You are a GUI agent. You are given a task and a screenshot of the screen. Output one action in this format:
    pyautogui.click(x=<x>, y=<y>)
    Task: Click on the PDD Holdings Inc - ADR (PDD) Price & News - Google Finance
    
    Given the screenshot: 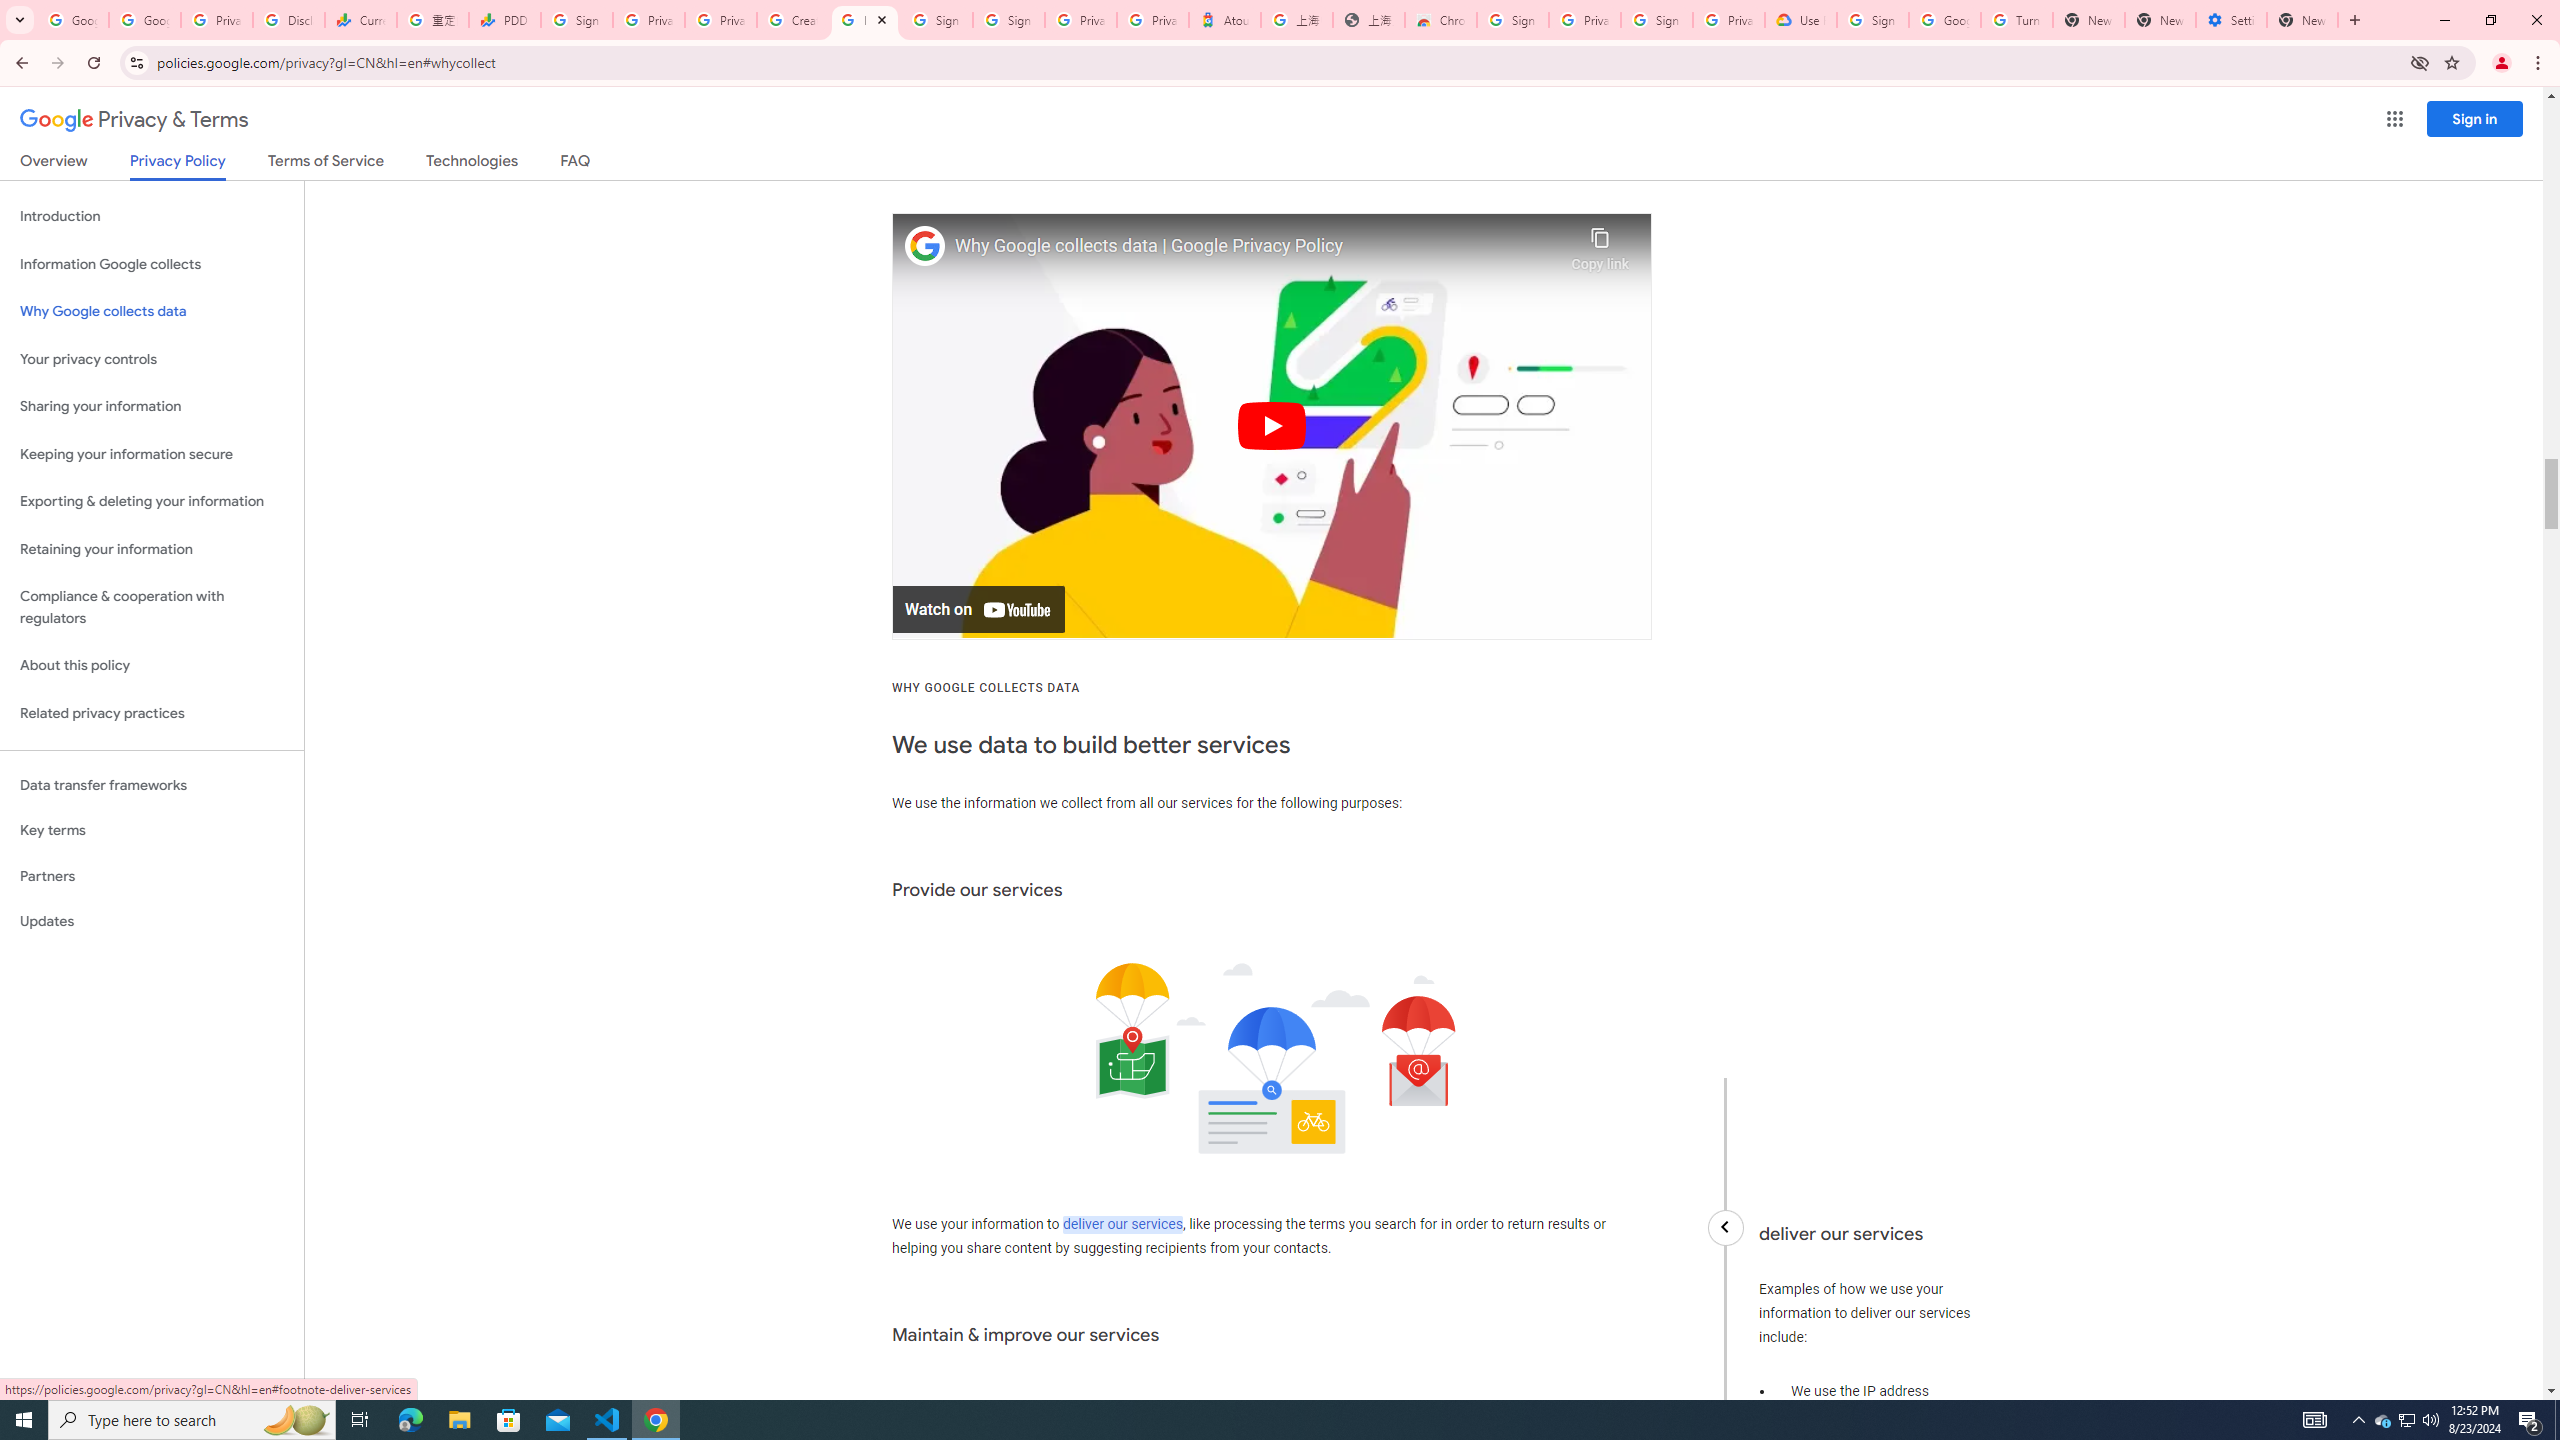 What is the action you would take?
    pyautogui.click(x=505, y=20)
    